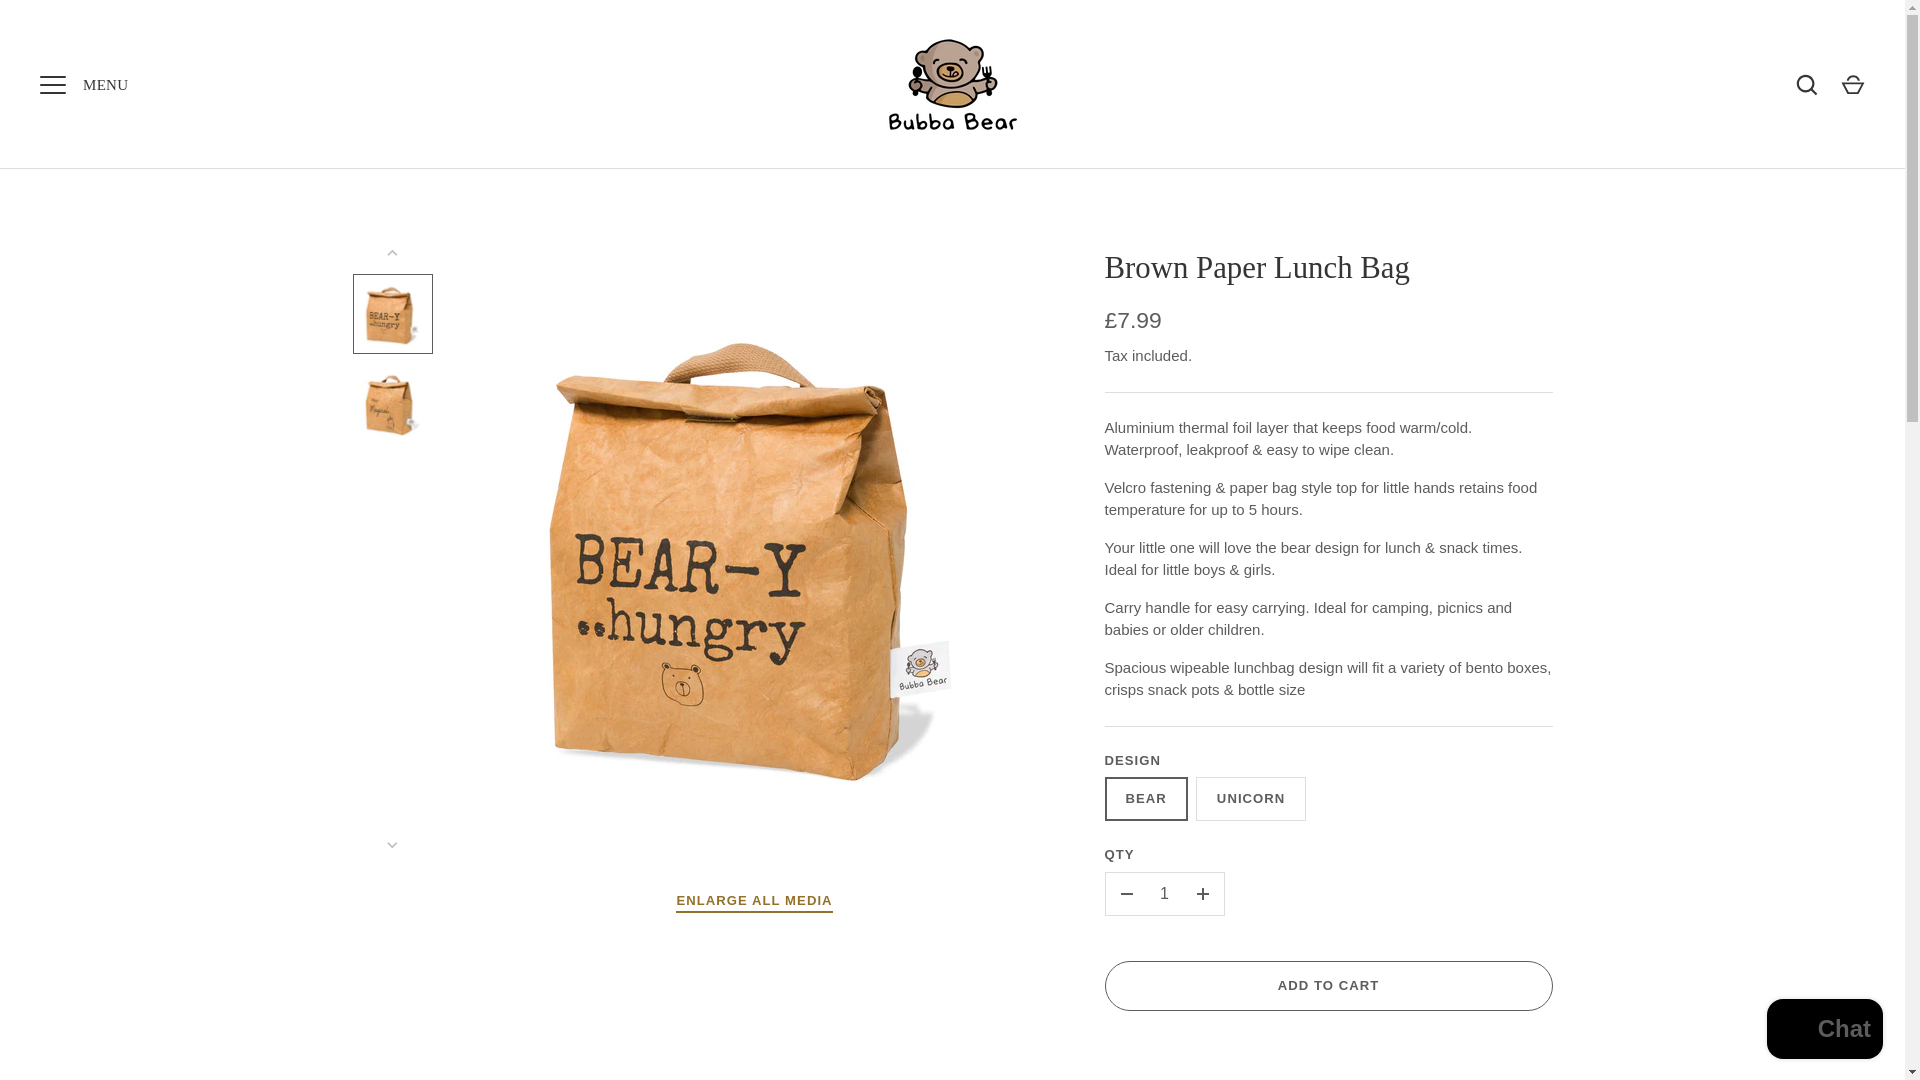  What do you see at coordinates (1165, 893) in the screenshot?
I see `1` at bounding box center [1165, 893].